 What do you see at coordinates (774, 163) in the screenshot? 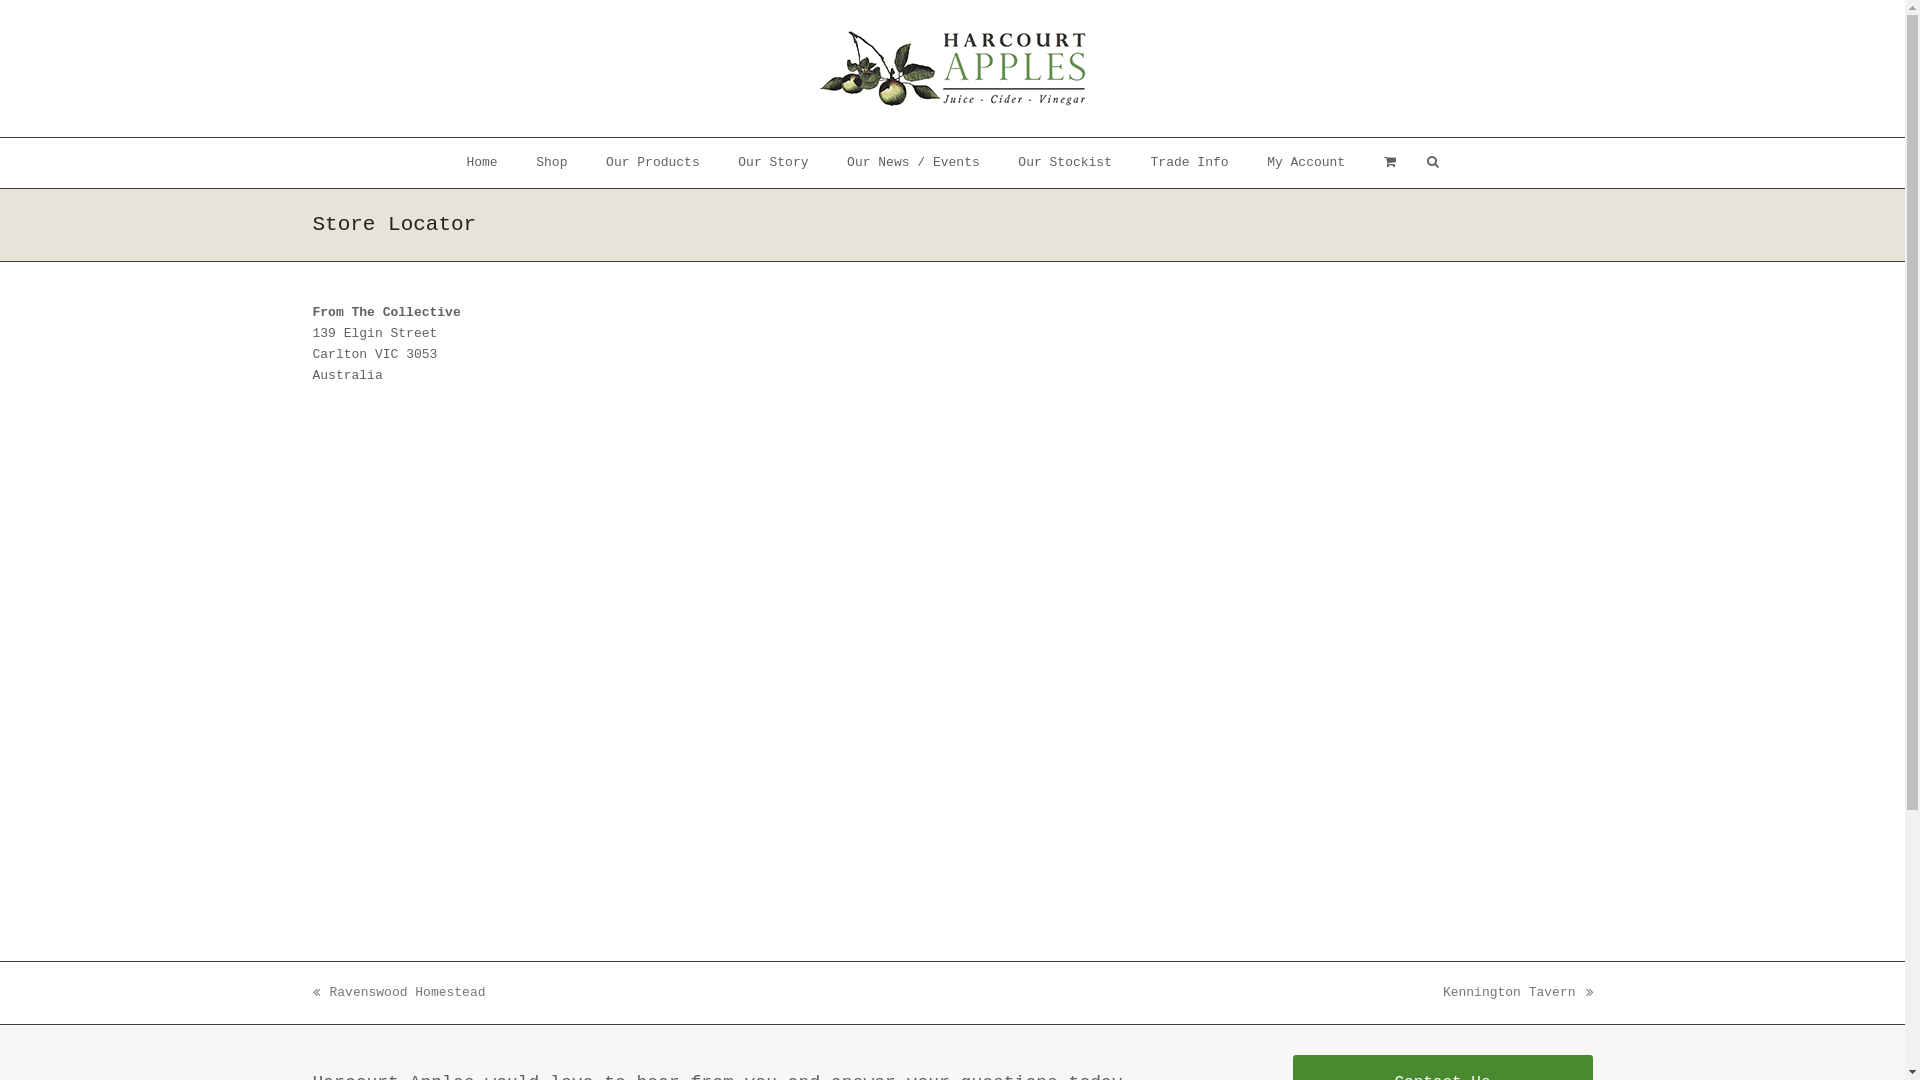
I see `Our Story` at bounding box center [774, 163].